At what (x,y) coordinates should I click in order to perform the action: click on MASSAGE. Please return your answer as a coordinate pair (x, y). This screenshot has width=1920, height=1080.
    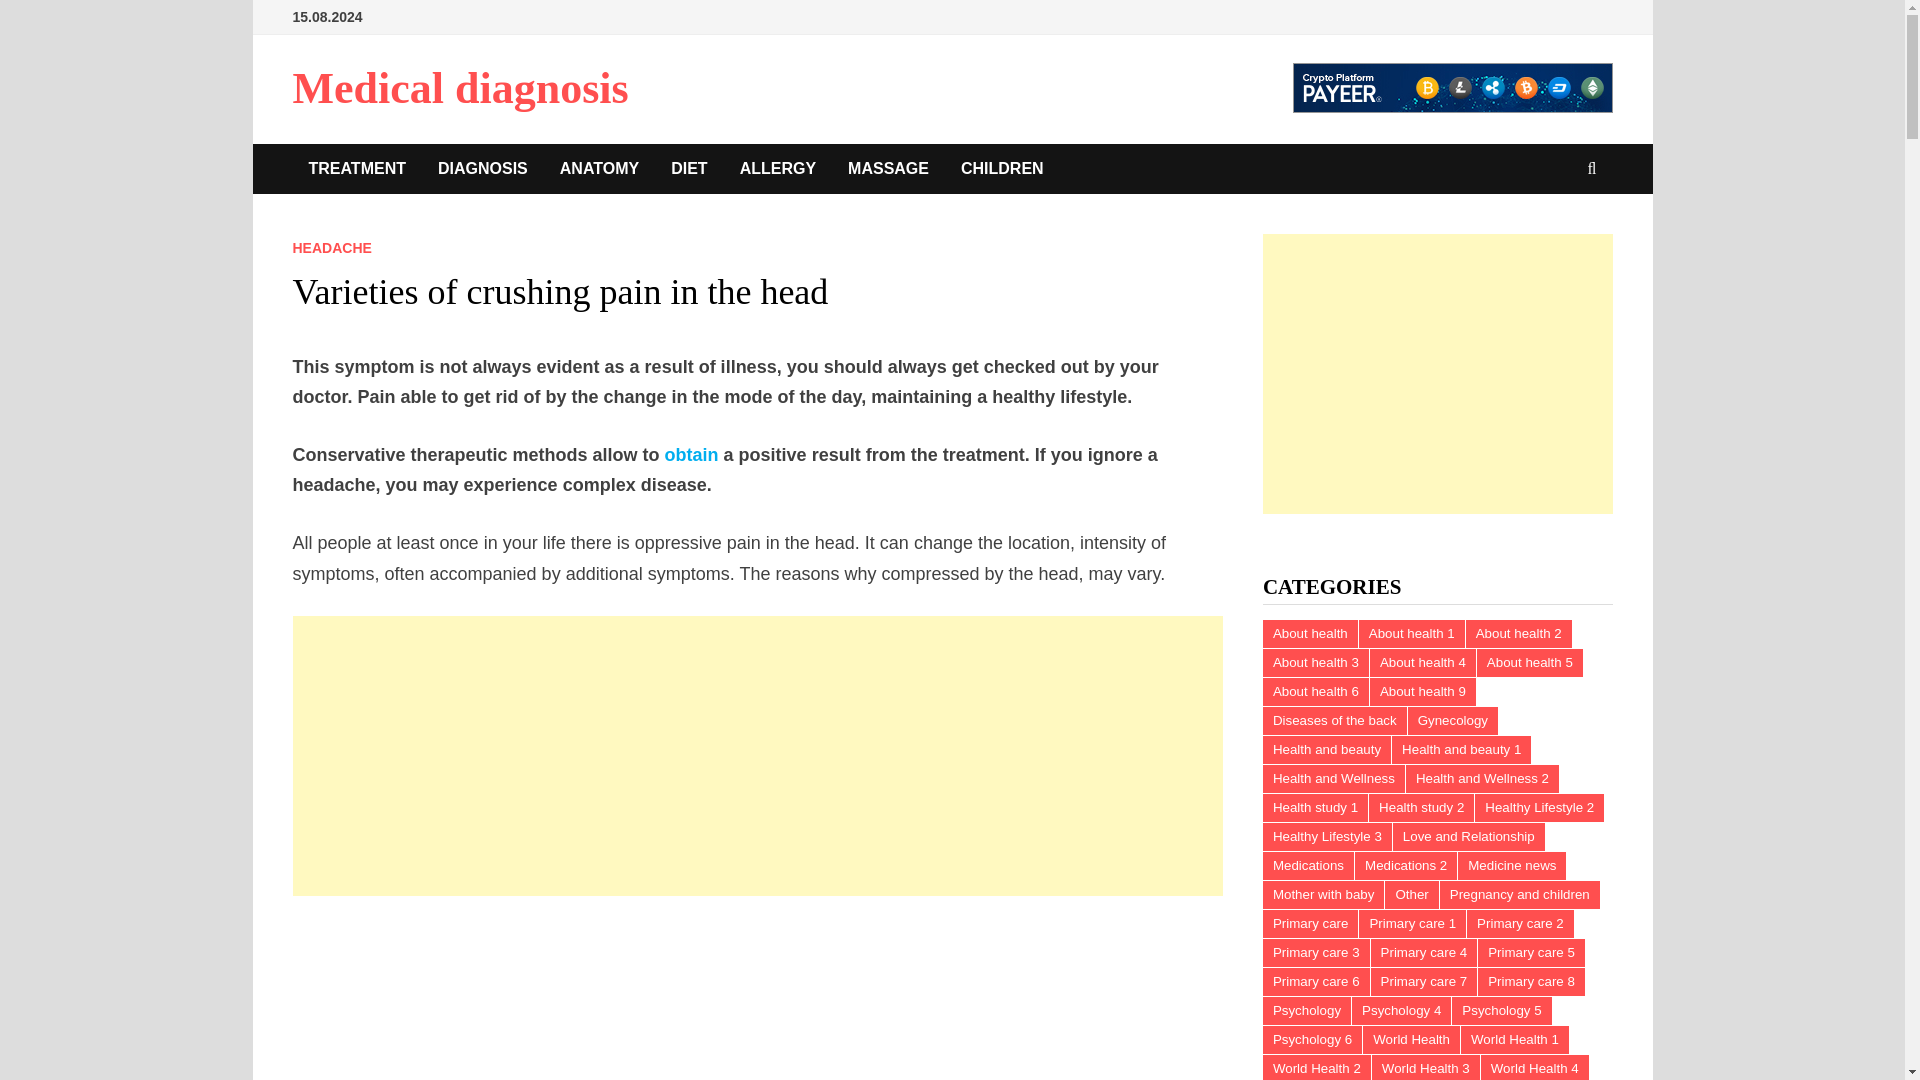
    Looking at the image, I should click on (888, 168).